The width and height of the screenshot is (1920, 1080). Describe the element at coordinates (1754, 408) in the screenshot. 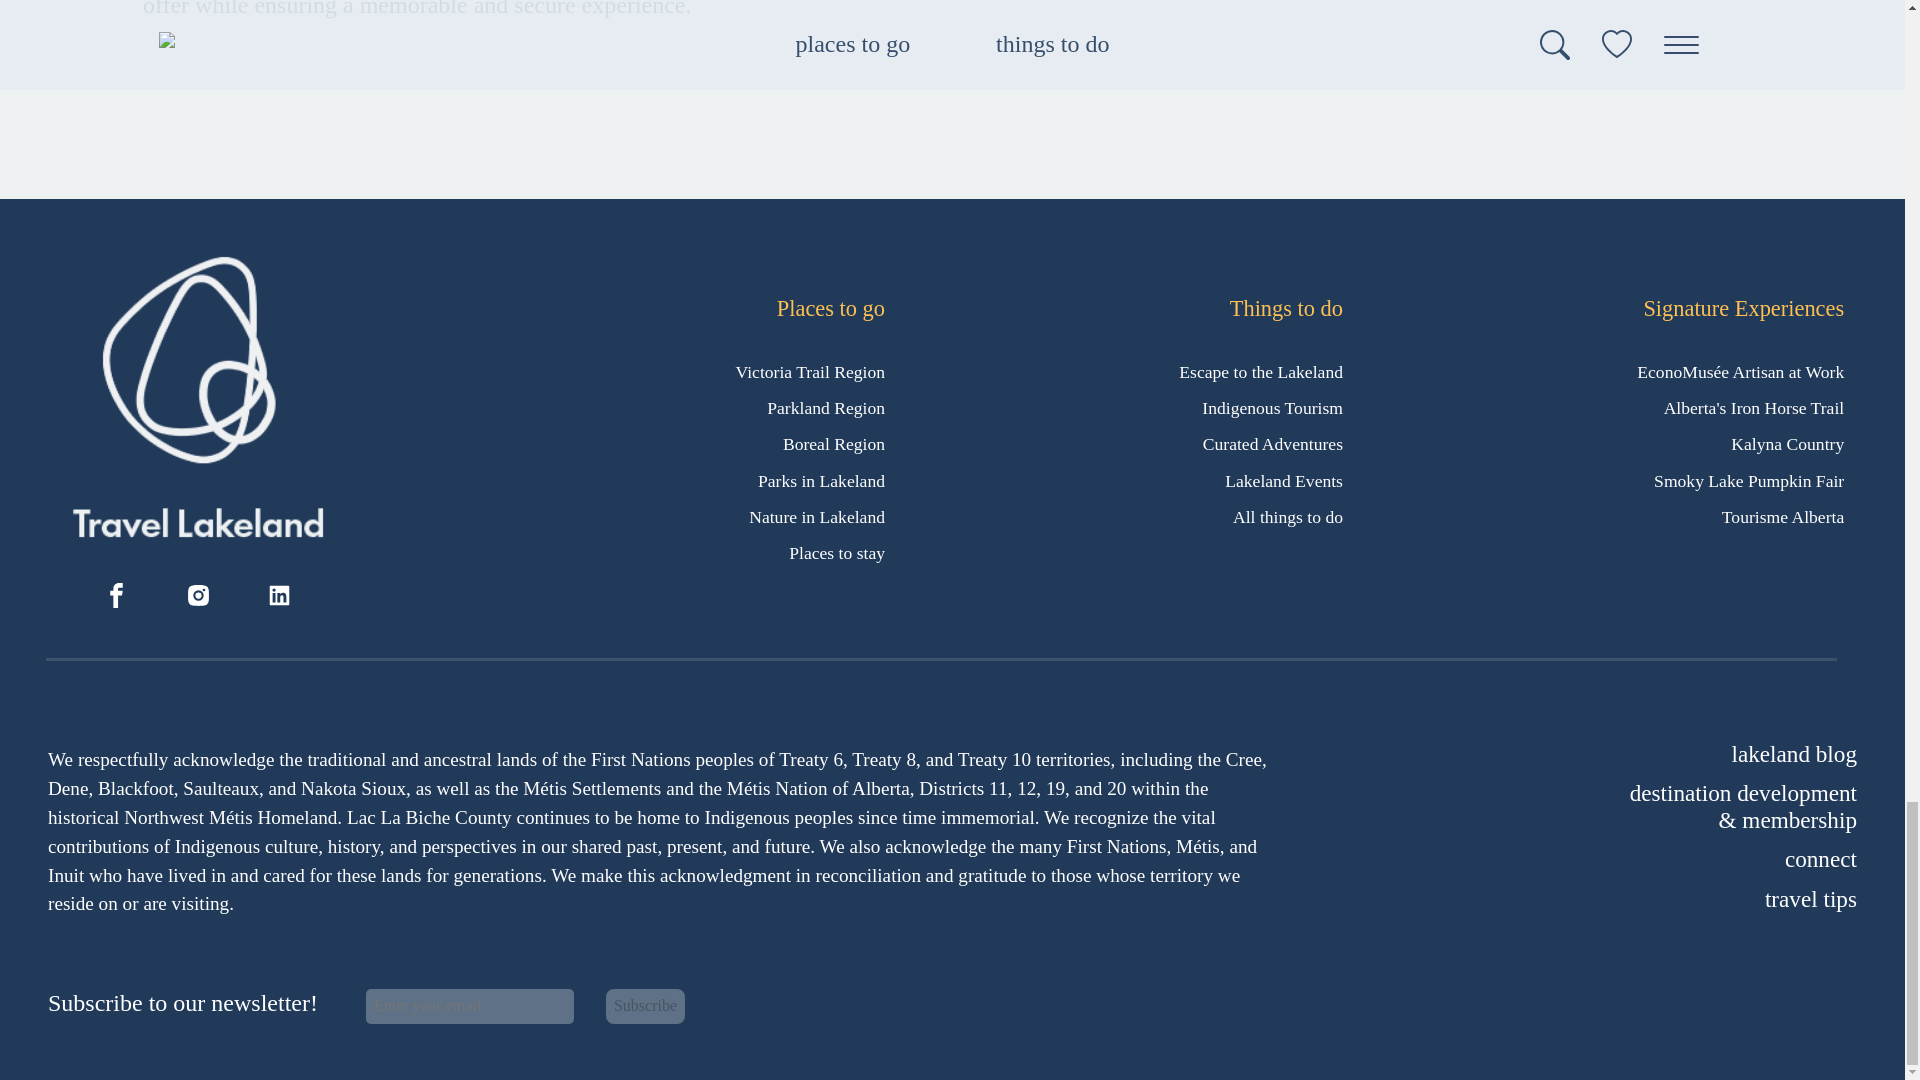

I see `Alberta's Iron Horse Trail` at that location.